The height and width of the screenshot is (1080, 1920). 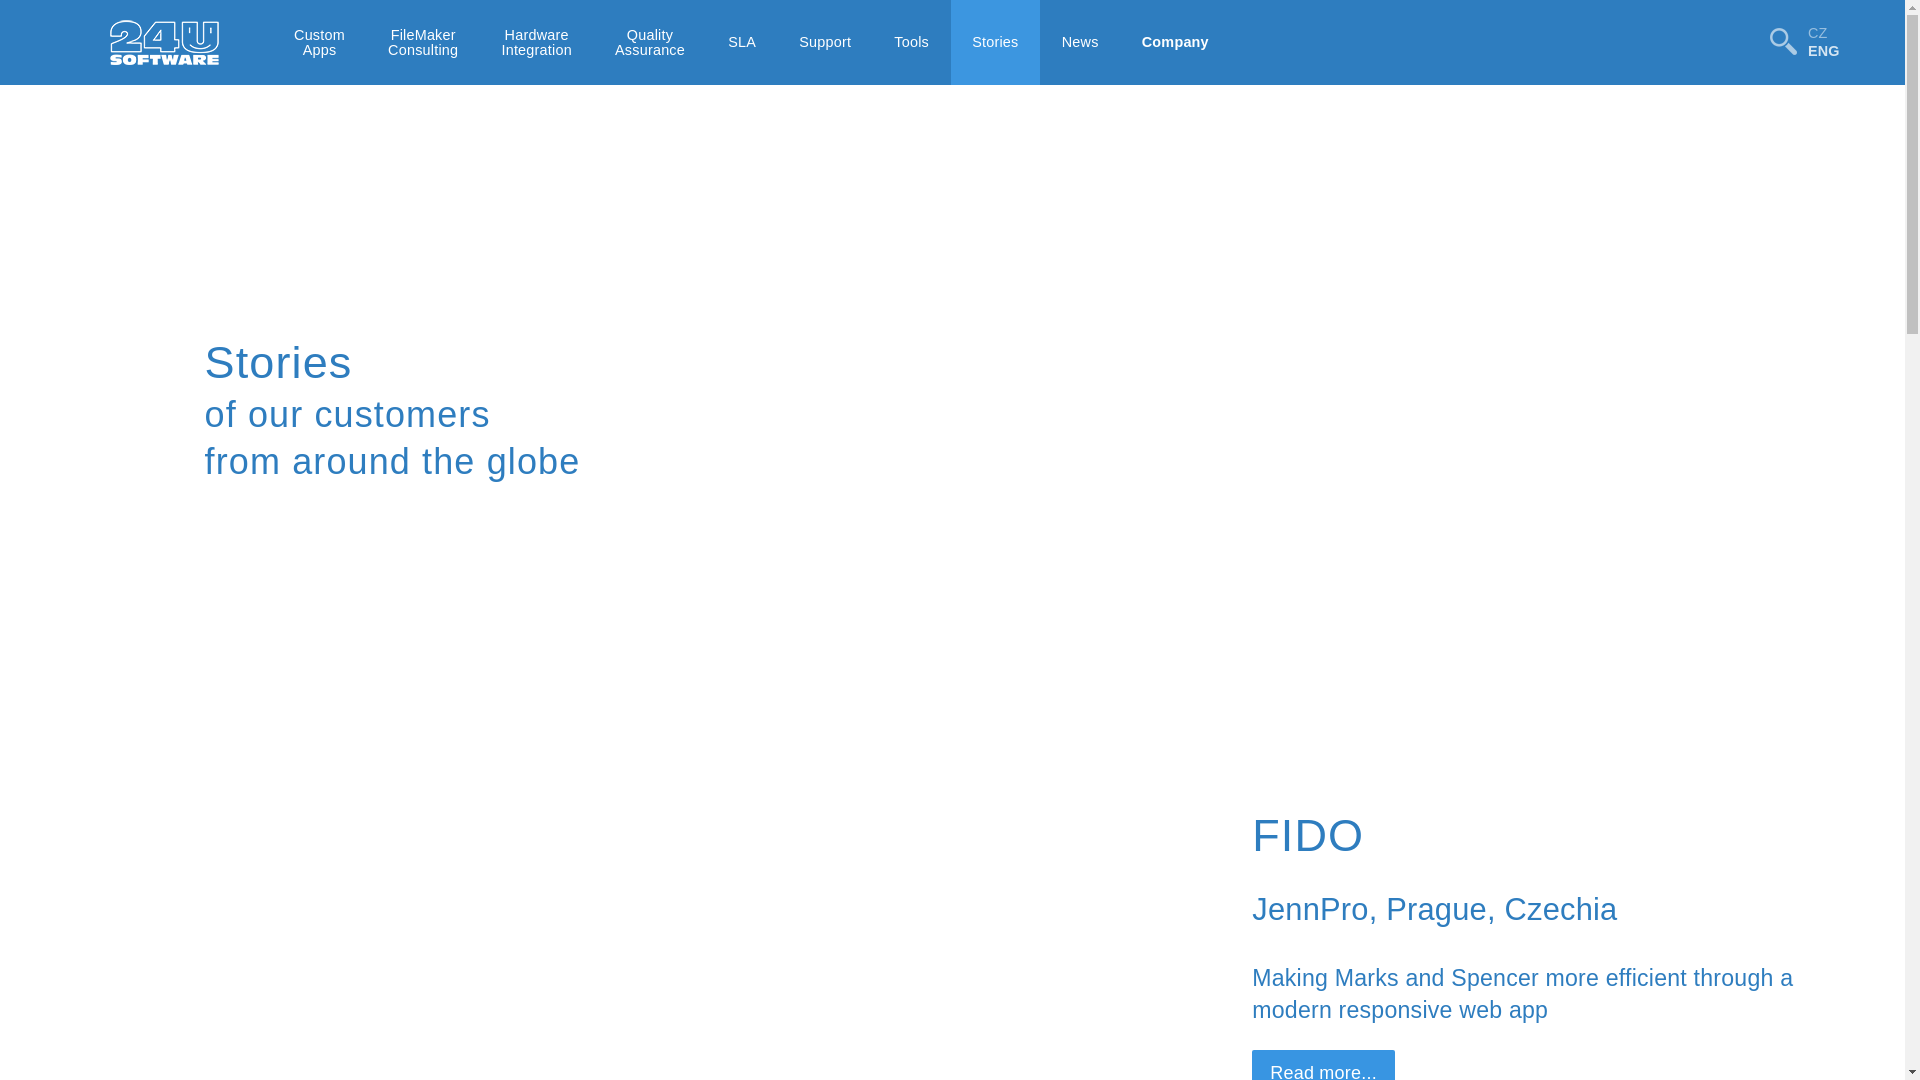 I want to click on ENG, so click(x=1824, y=52).